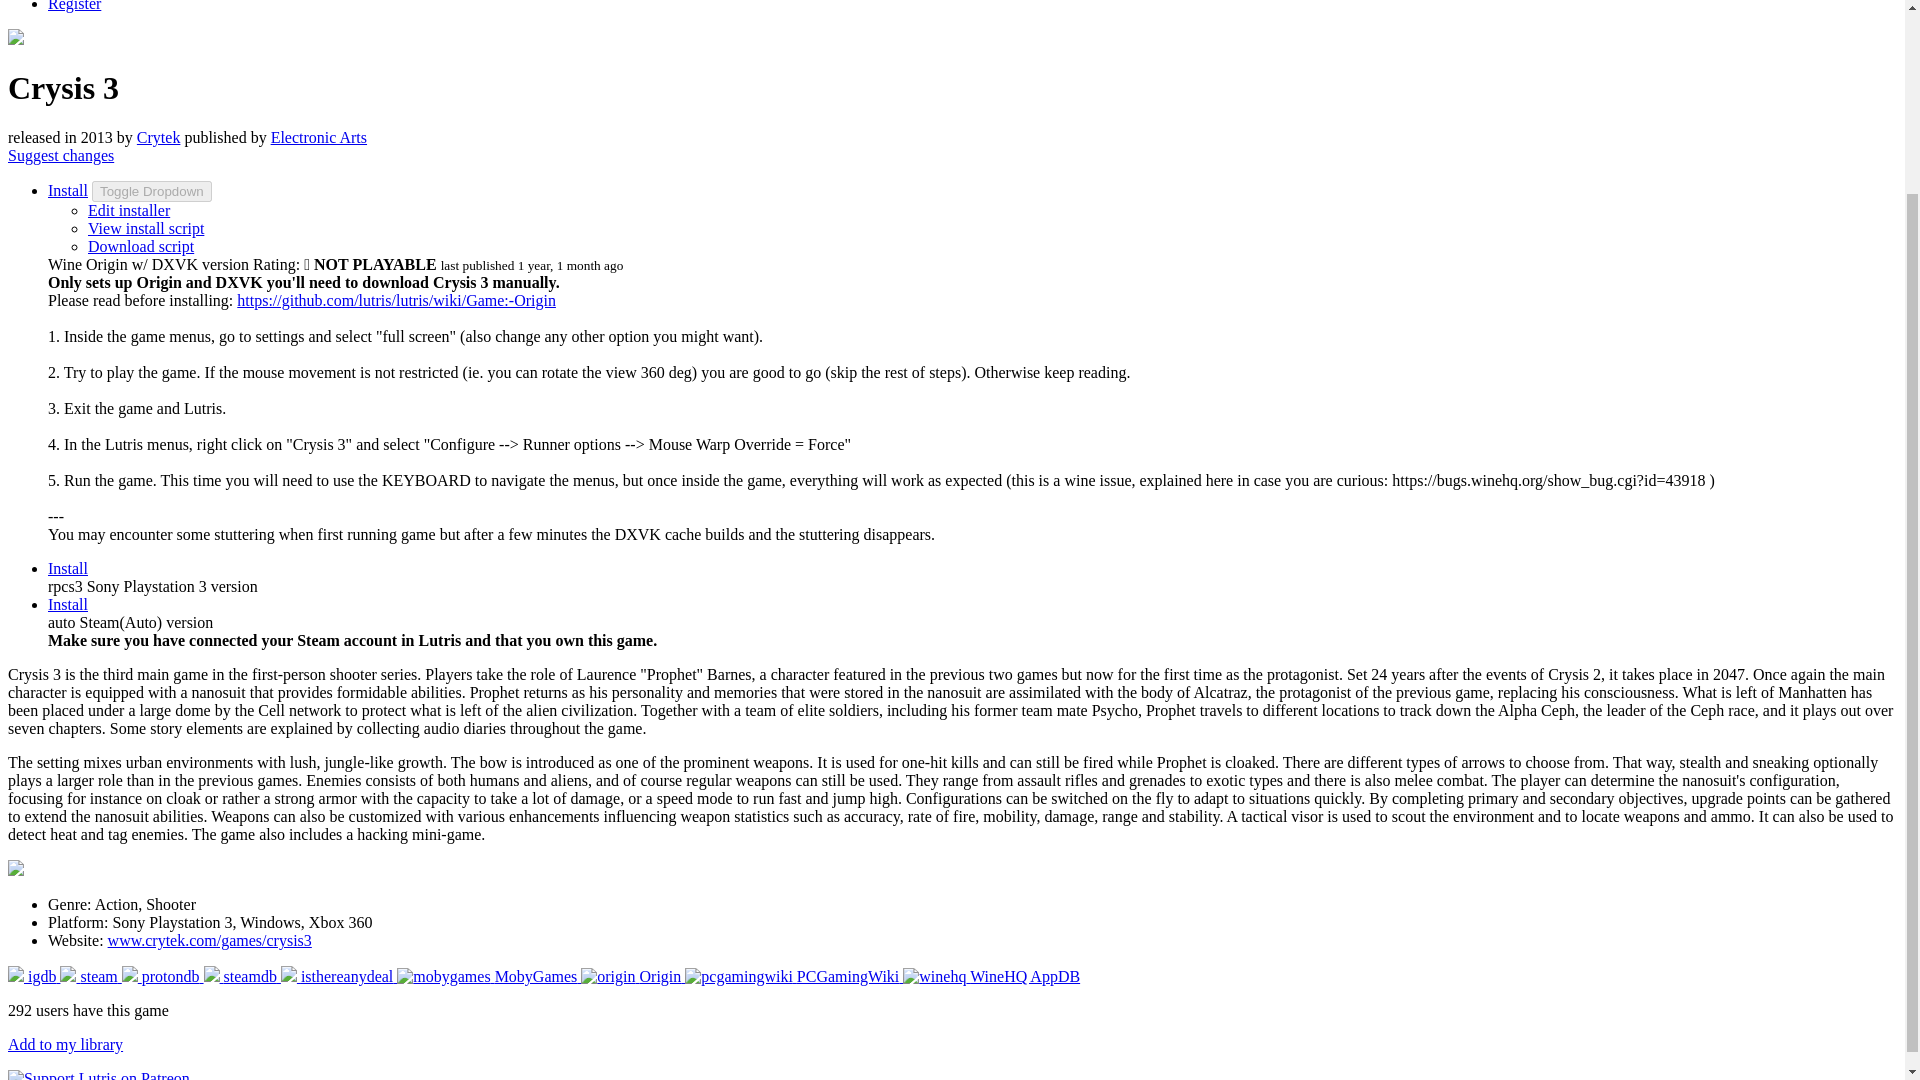 Image resolution: width=1920 pixels, height=1080 pixels. What do you see at coordinates (90, 976) in the screenshot?
I see `steam` at bounding box center [90, 976].